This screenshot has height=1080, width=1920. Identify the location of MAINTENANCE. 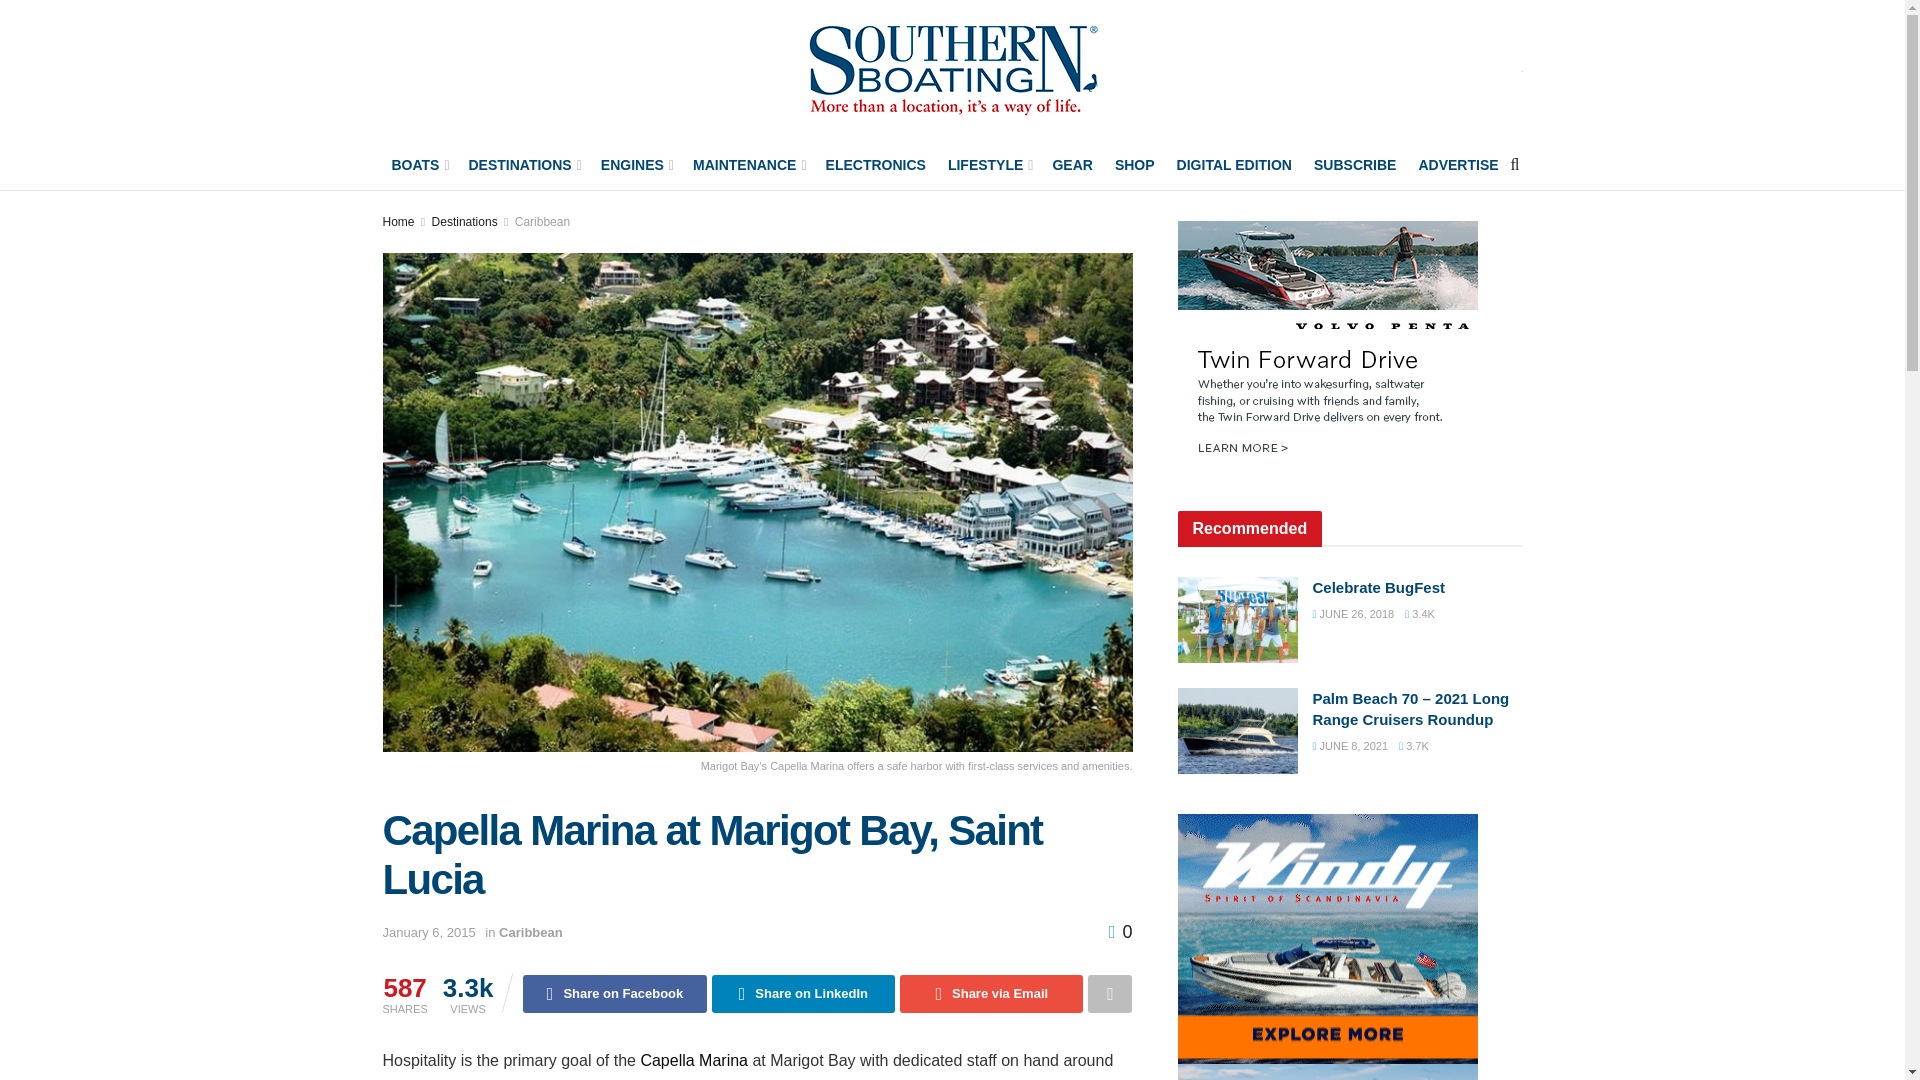
(748, 165).